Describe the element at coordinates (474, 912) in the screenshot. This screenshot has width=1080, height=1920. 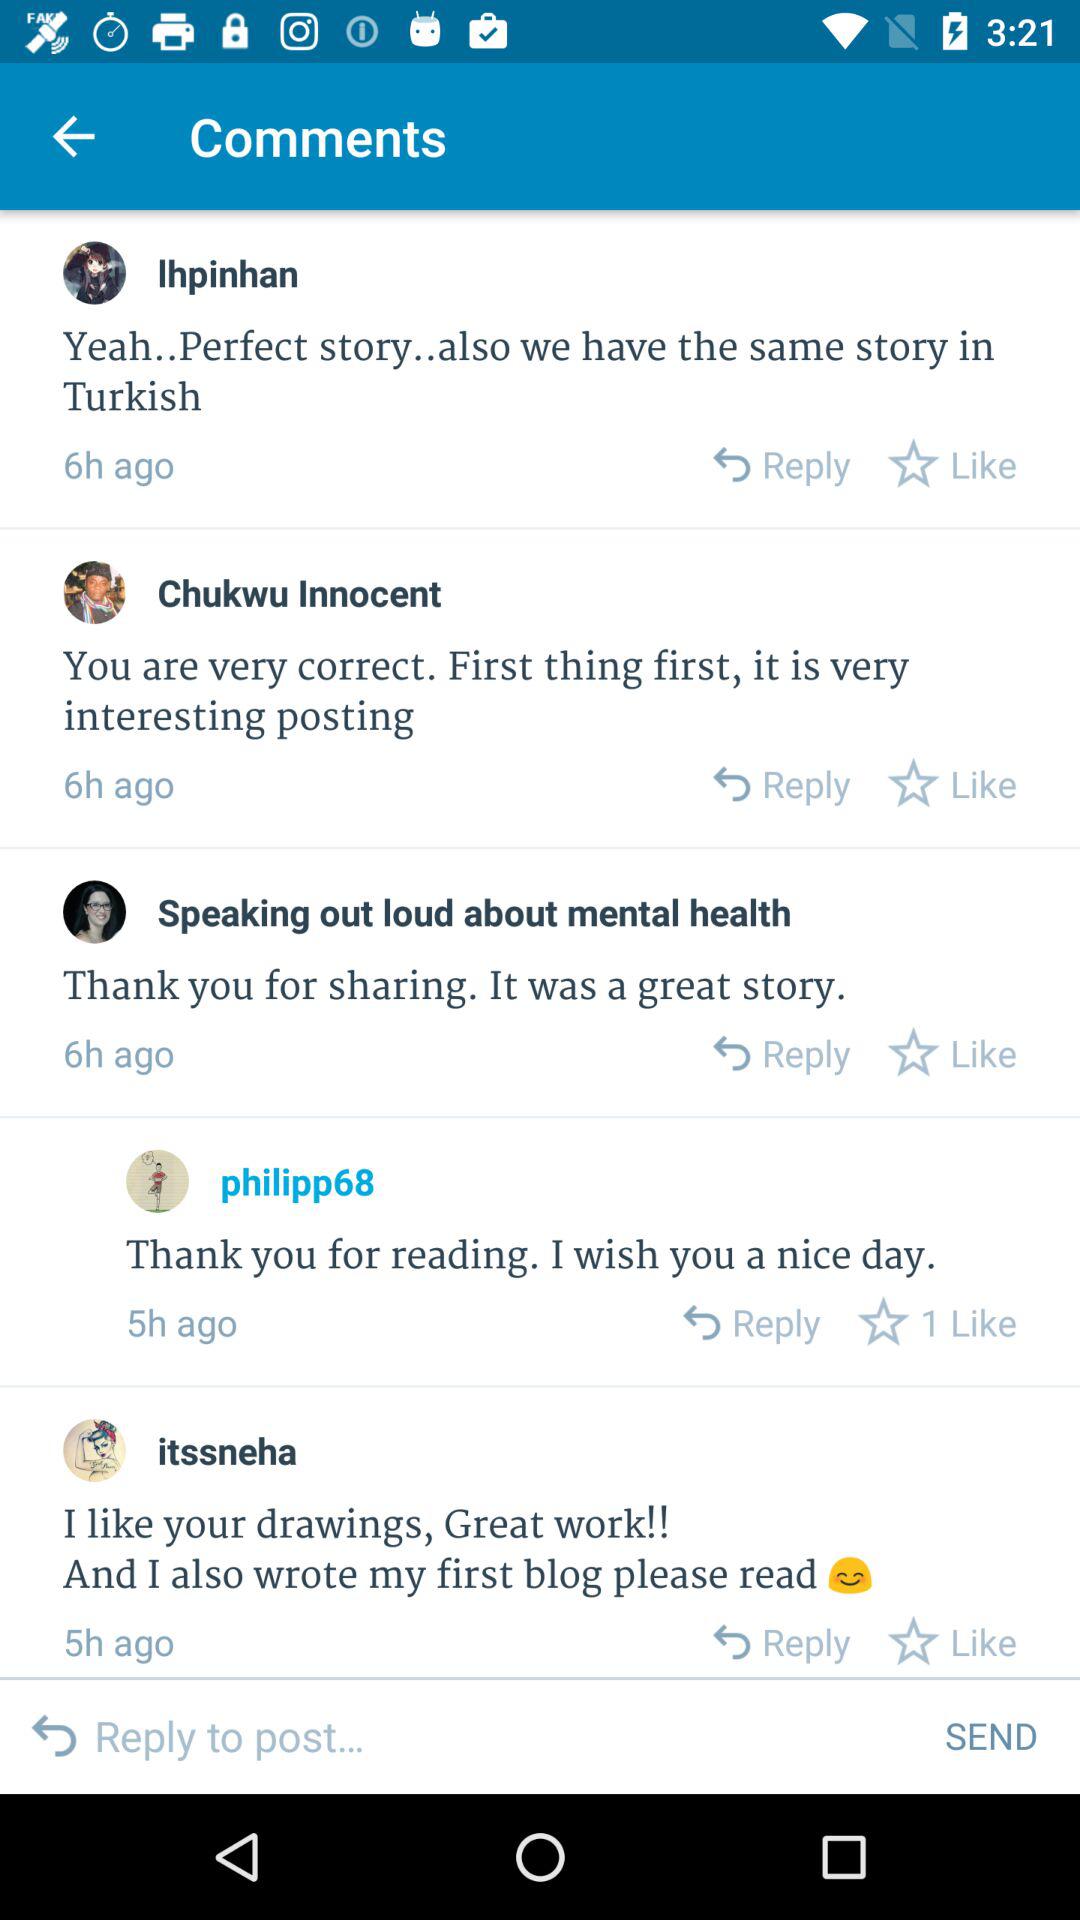
I see `launch the item above the thank you for icon` at that location.